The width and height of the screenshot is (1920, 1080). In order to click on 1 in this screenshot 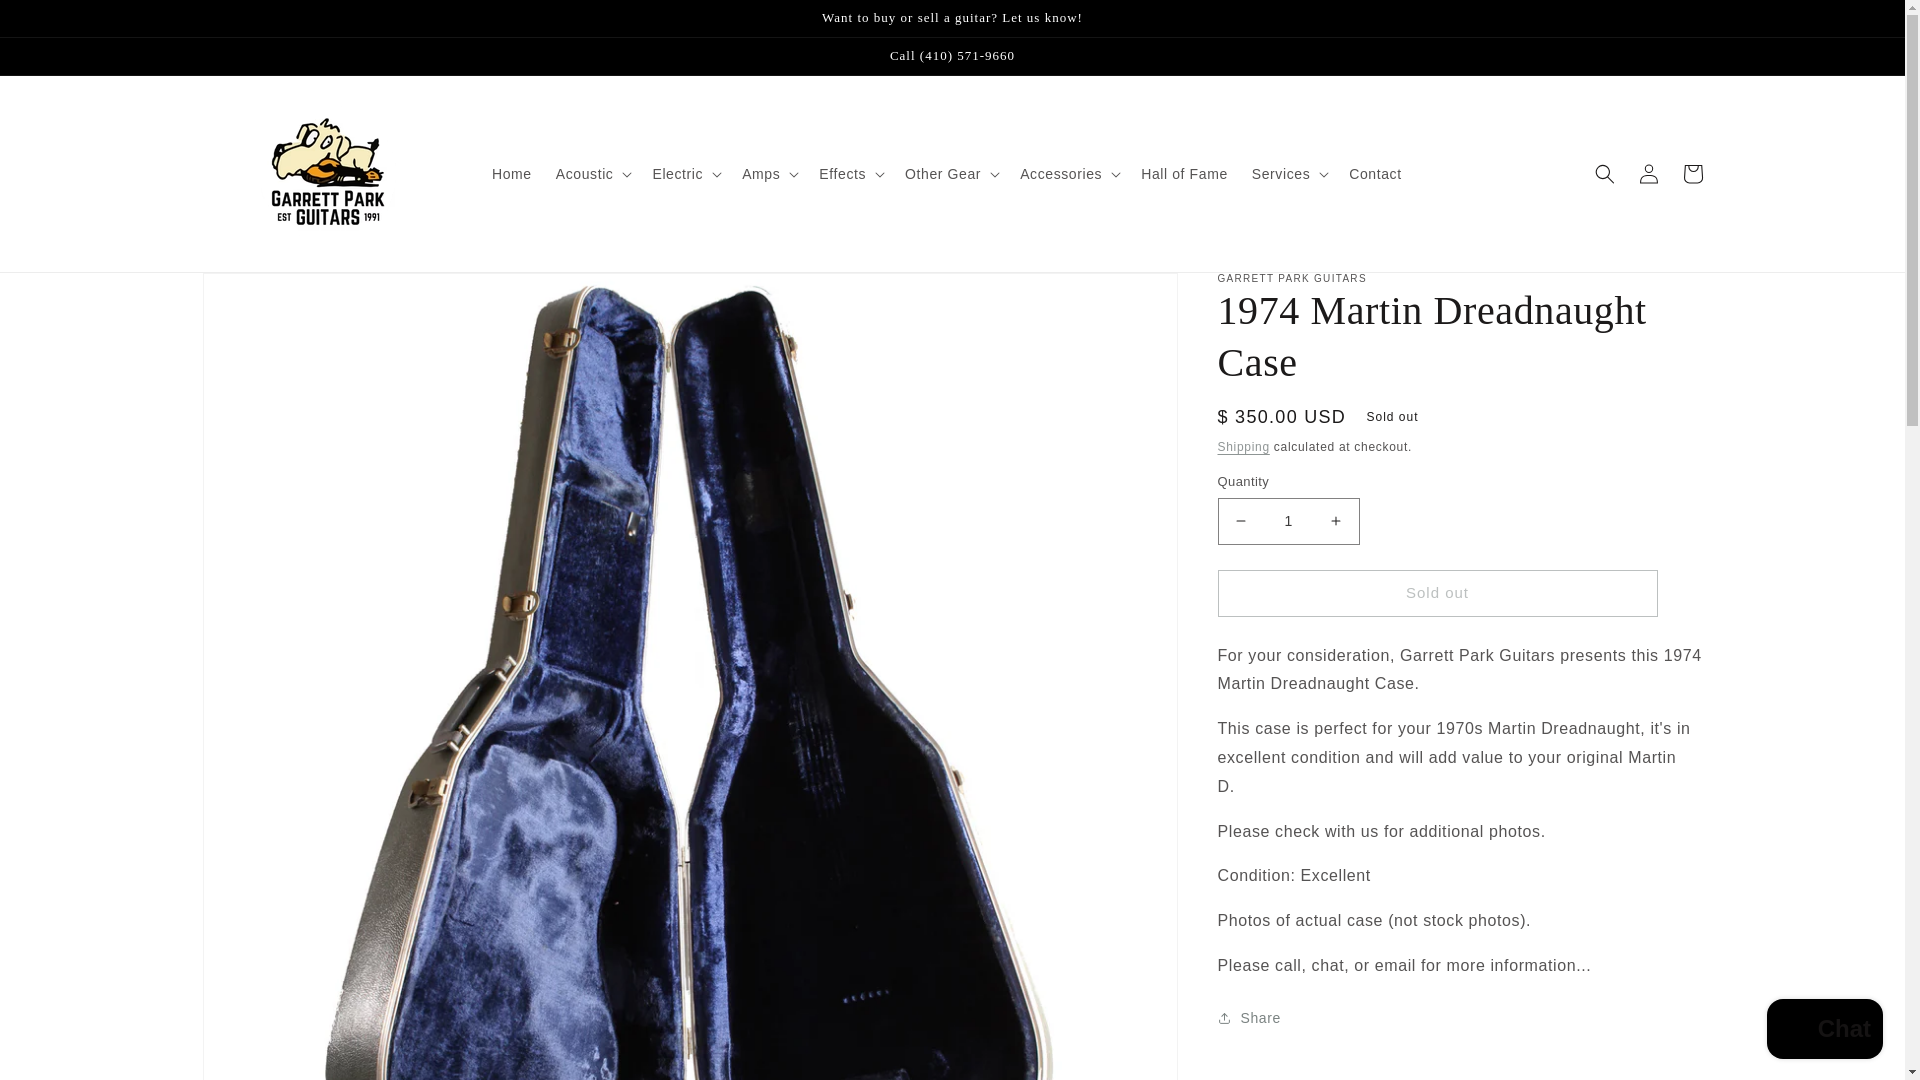, I will do `click(1288, 521)`.